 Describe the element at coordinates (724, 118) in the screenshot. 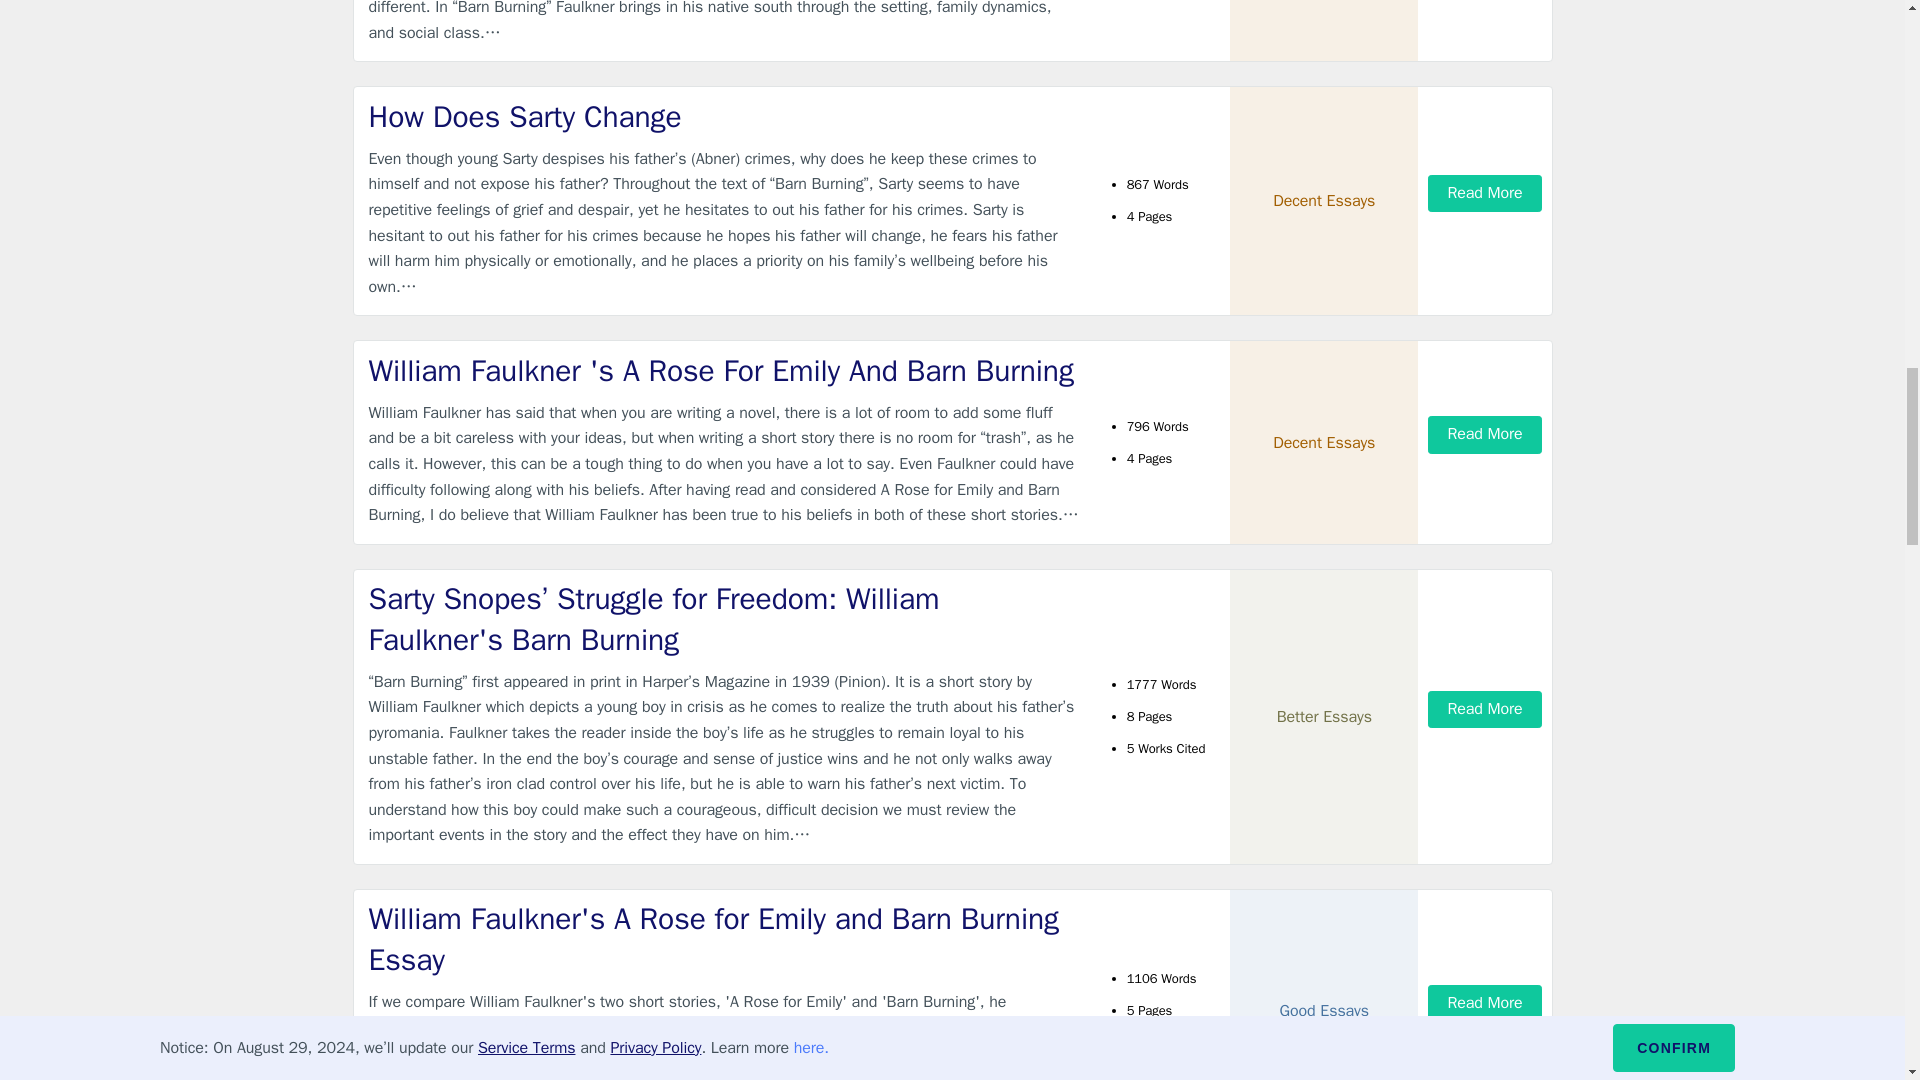

I see `How Does Sarty Change` at that location.